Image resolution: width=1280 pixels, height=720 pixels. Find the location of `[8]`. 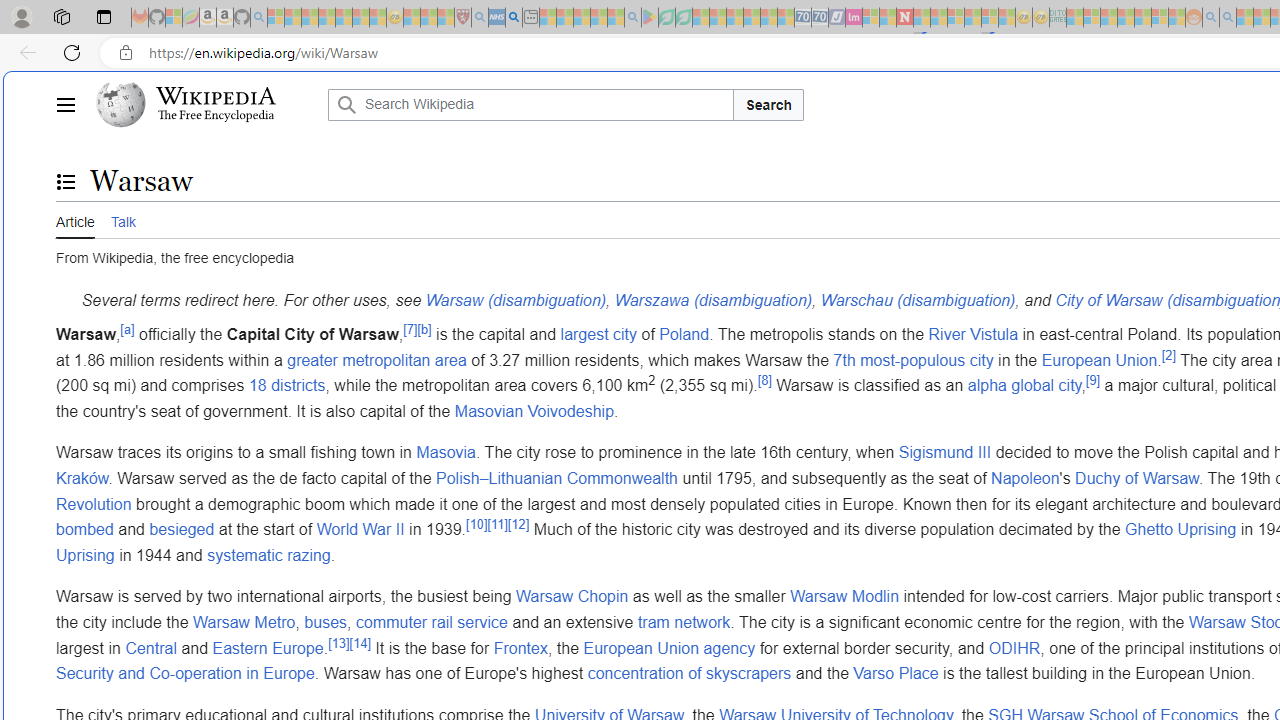

[8] is located at coordinates (764, 380).